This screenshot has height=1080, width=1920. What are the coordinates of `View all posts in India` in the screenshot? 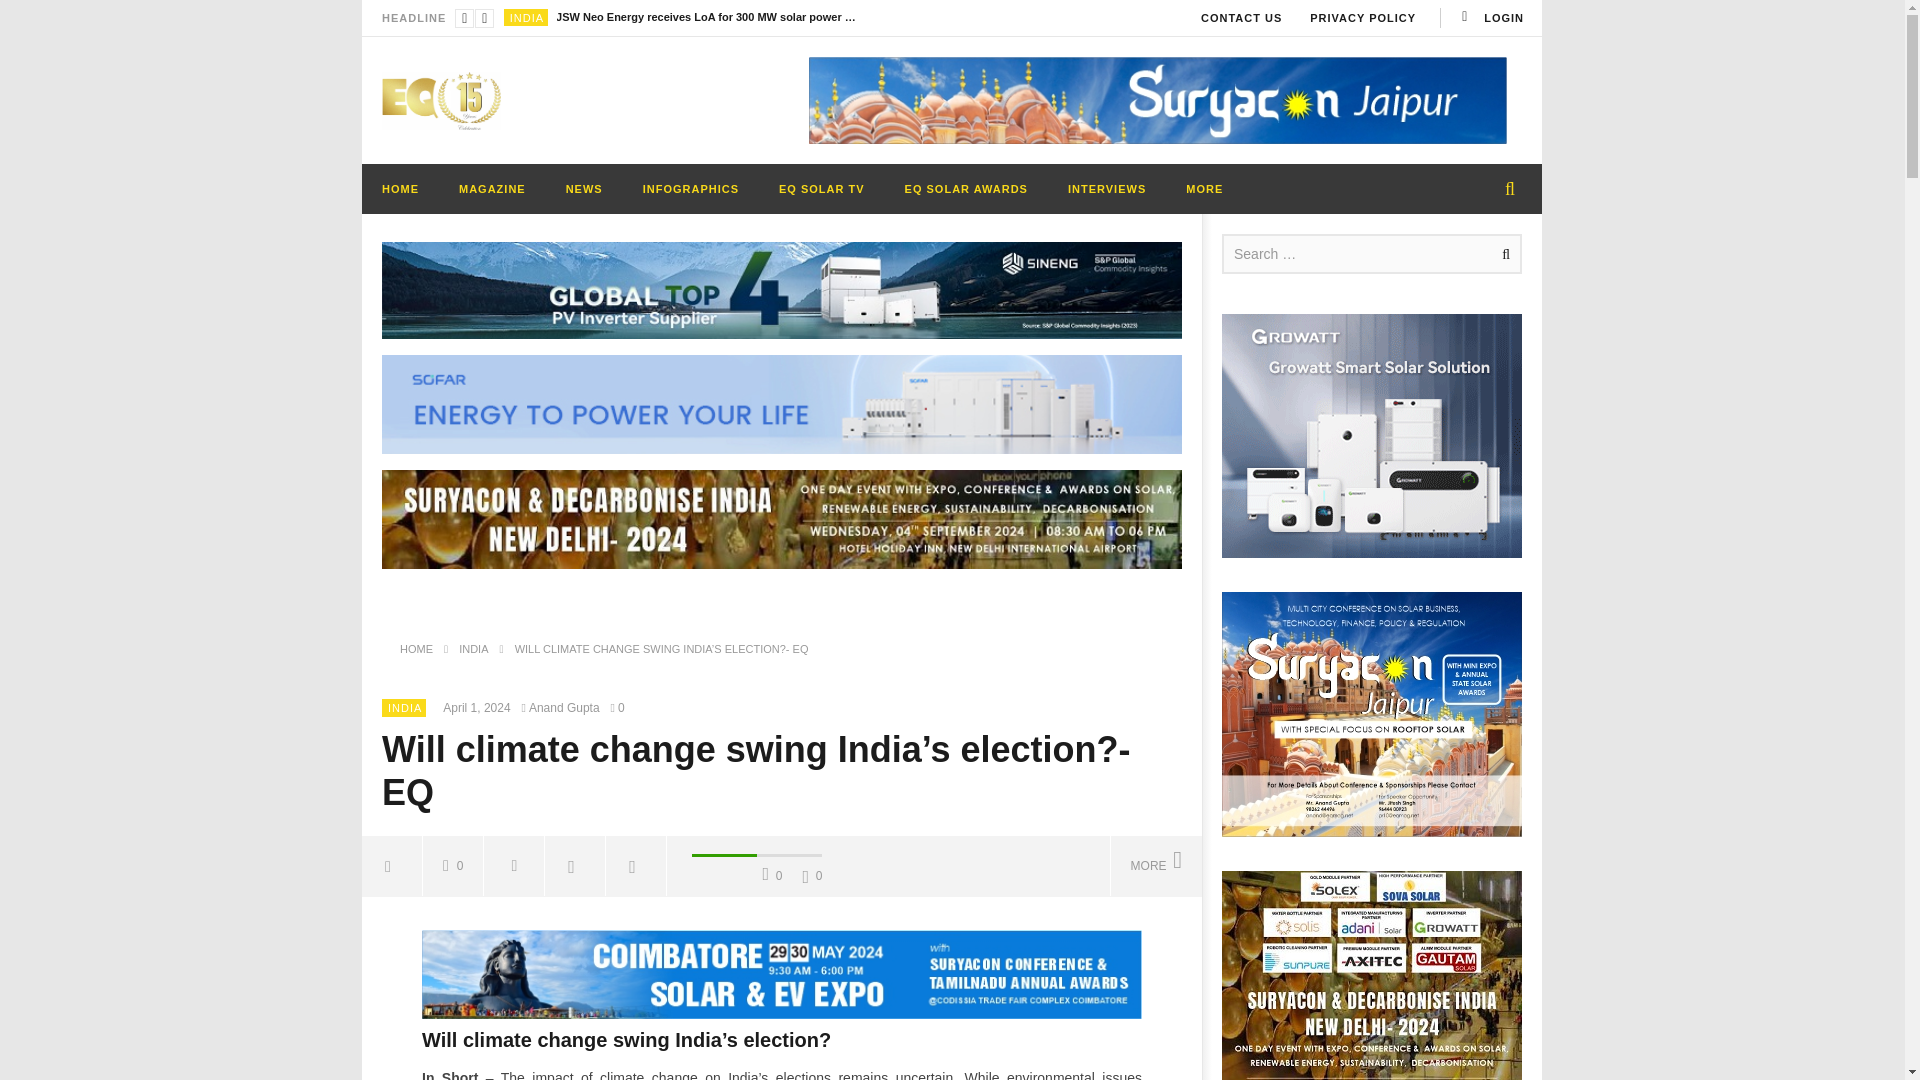 It's located at (526, 17).